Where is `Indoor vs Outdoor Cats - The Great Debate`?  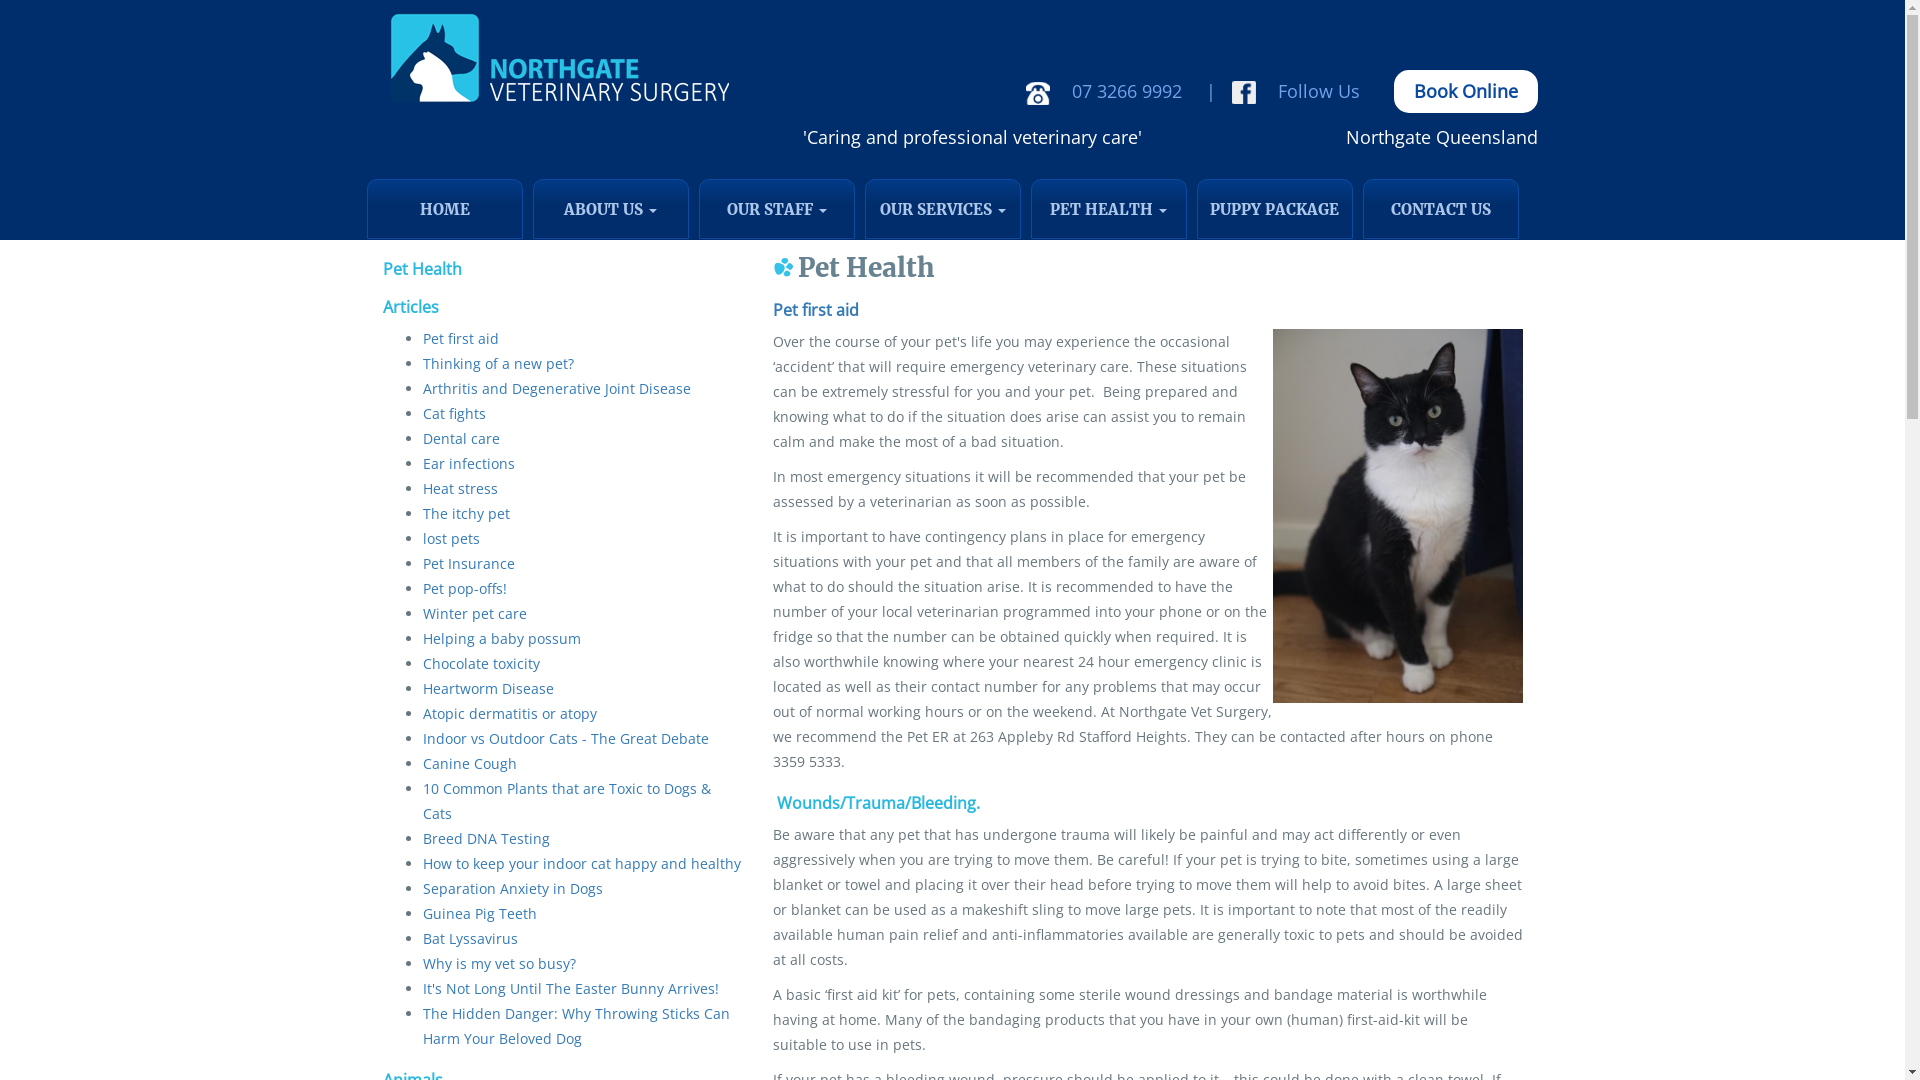
Indoor vs Outdoor Cats - The Great Debate is located at coordinates (565, 738).